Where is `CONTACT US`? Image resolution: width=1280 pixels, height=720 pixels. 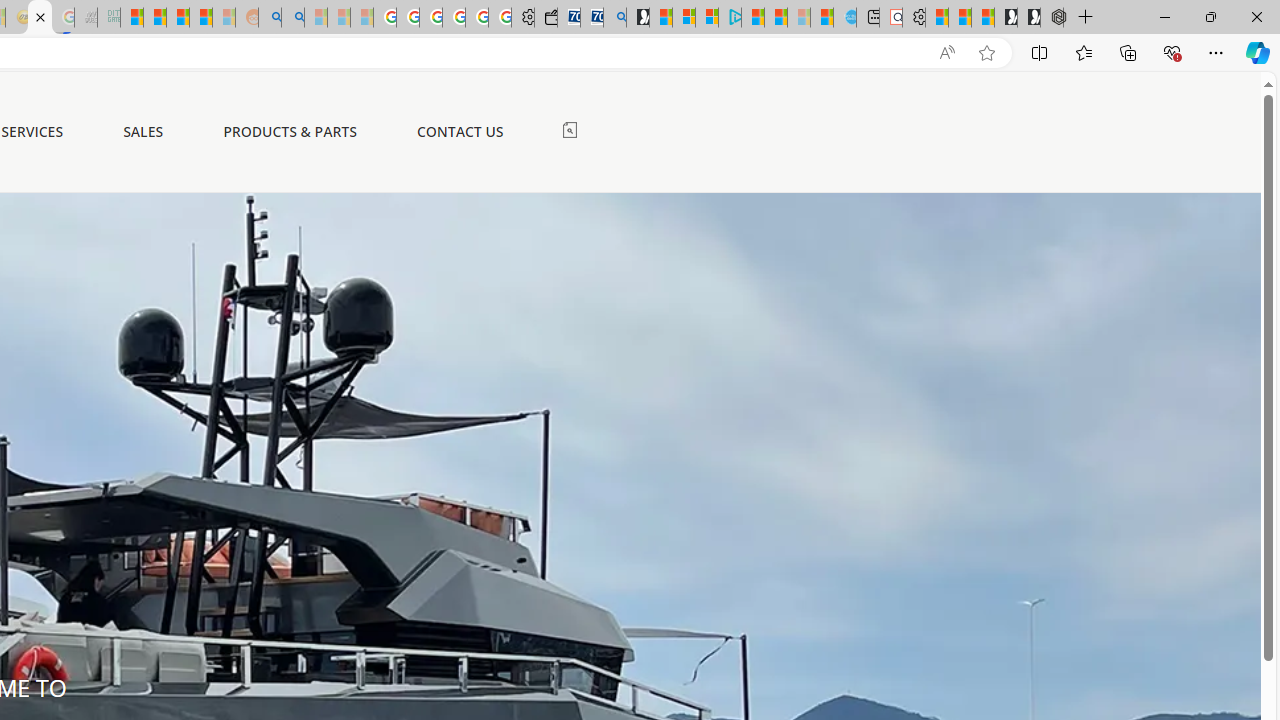
CONTACT US is located at coordinates (460, 131).